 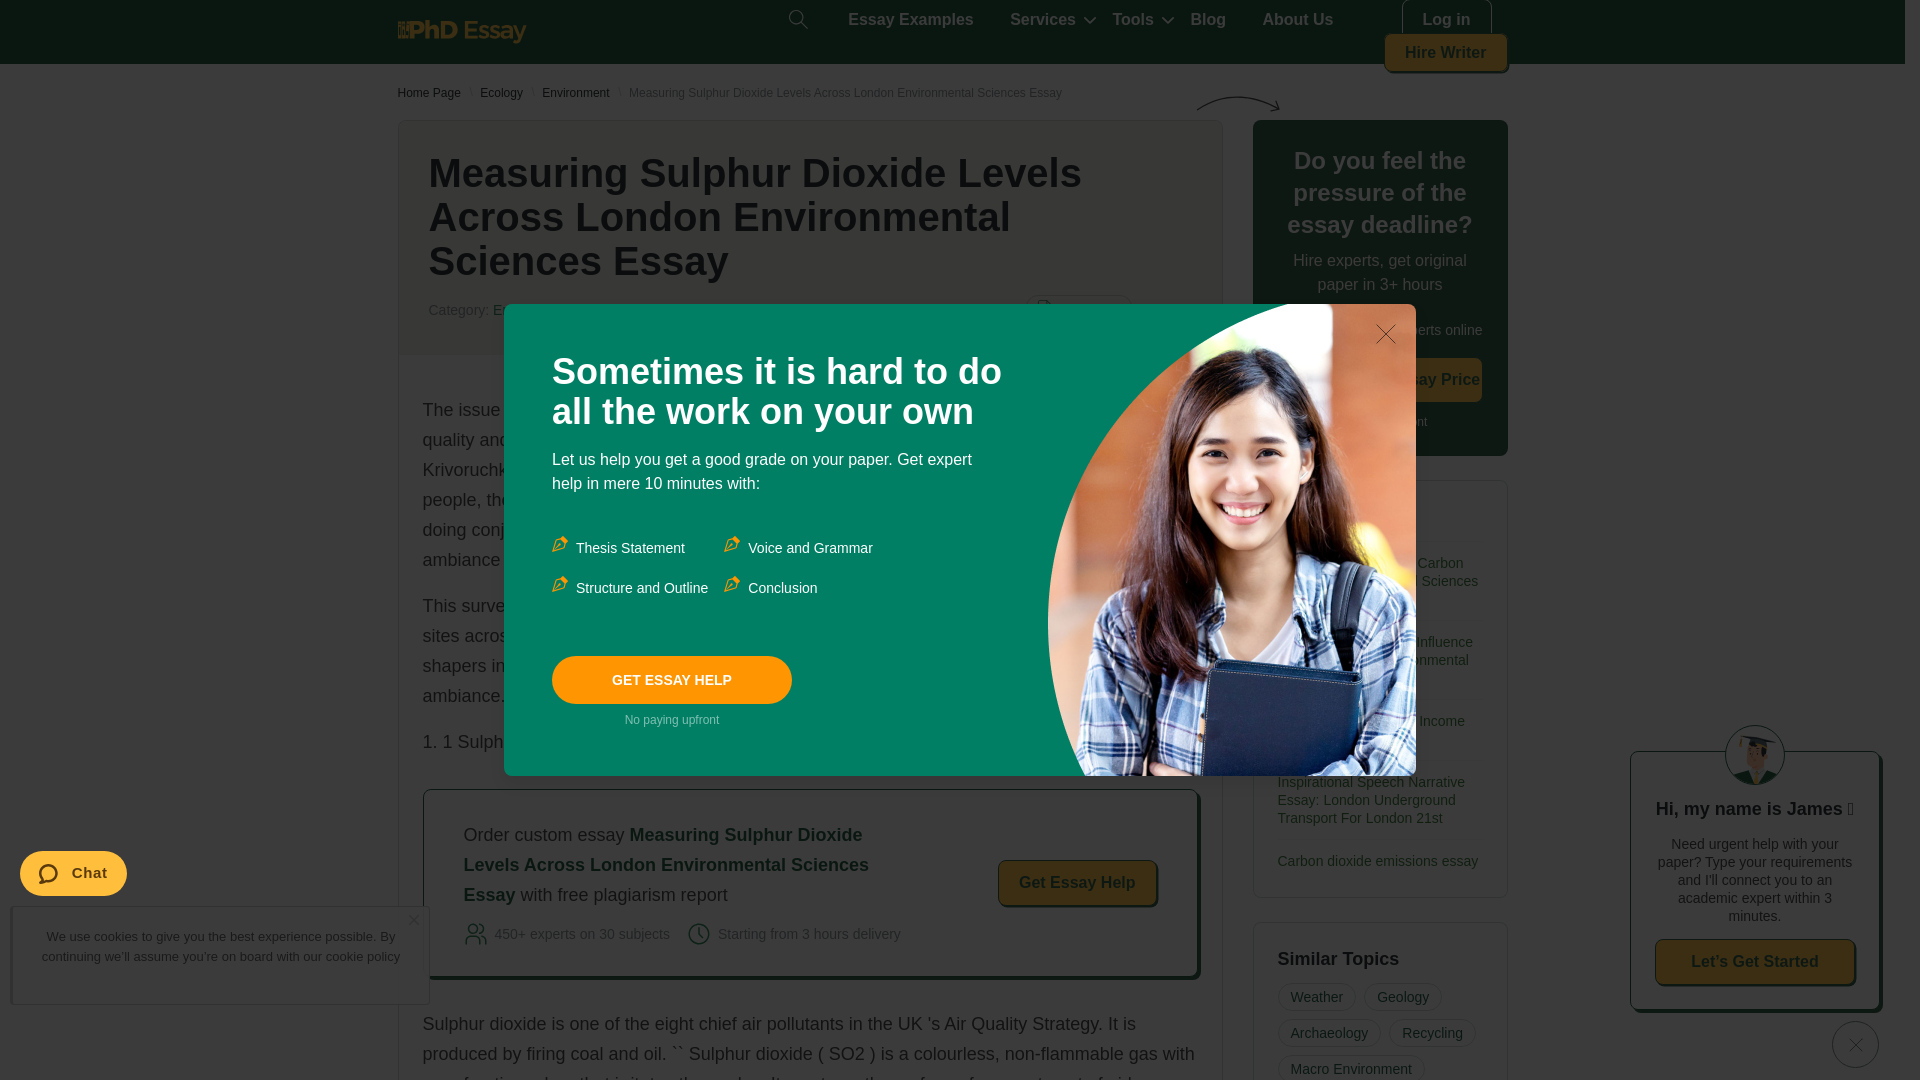 I want to click on Essay Examples, so click(x=910, y=20).